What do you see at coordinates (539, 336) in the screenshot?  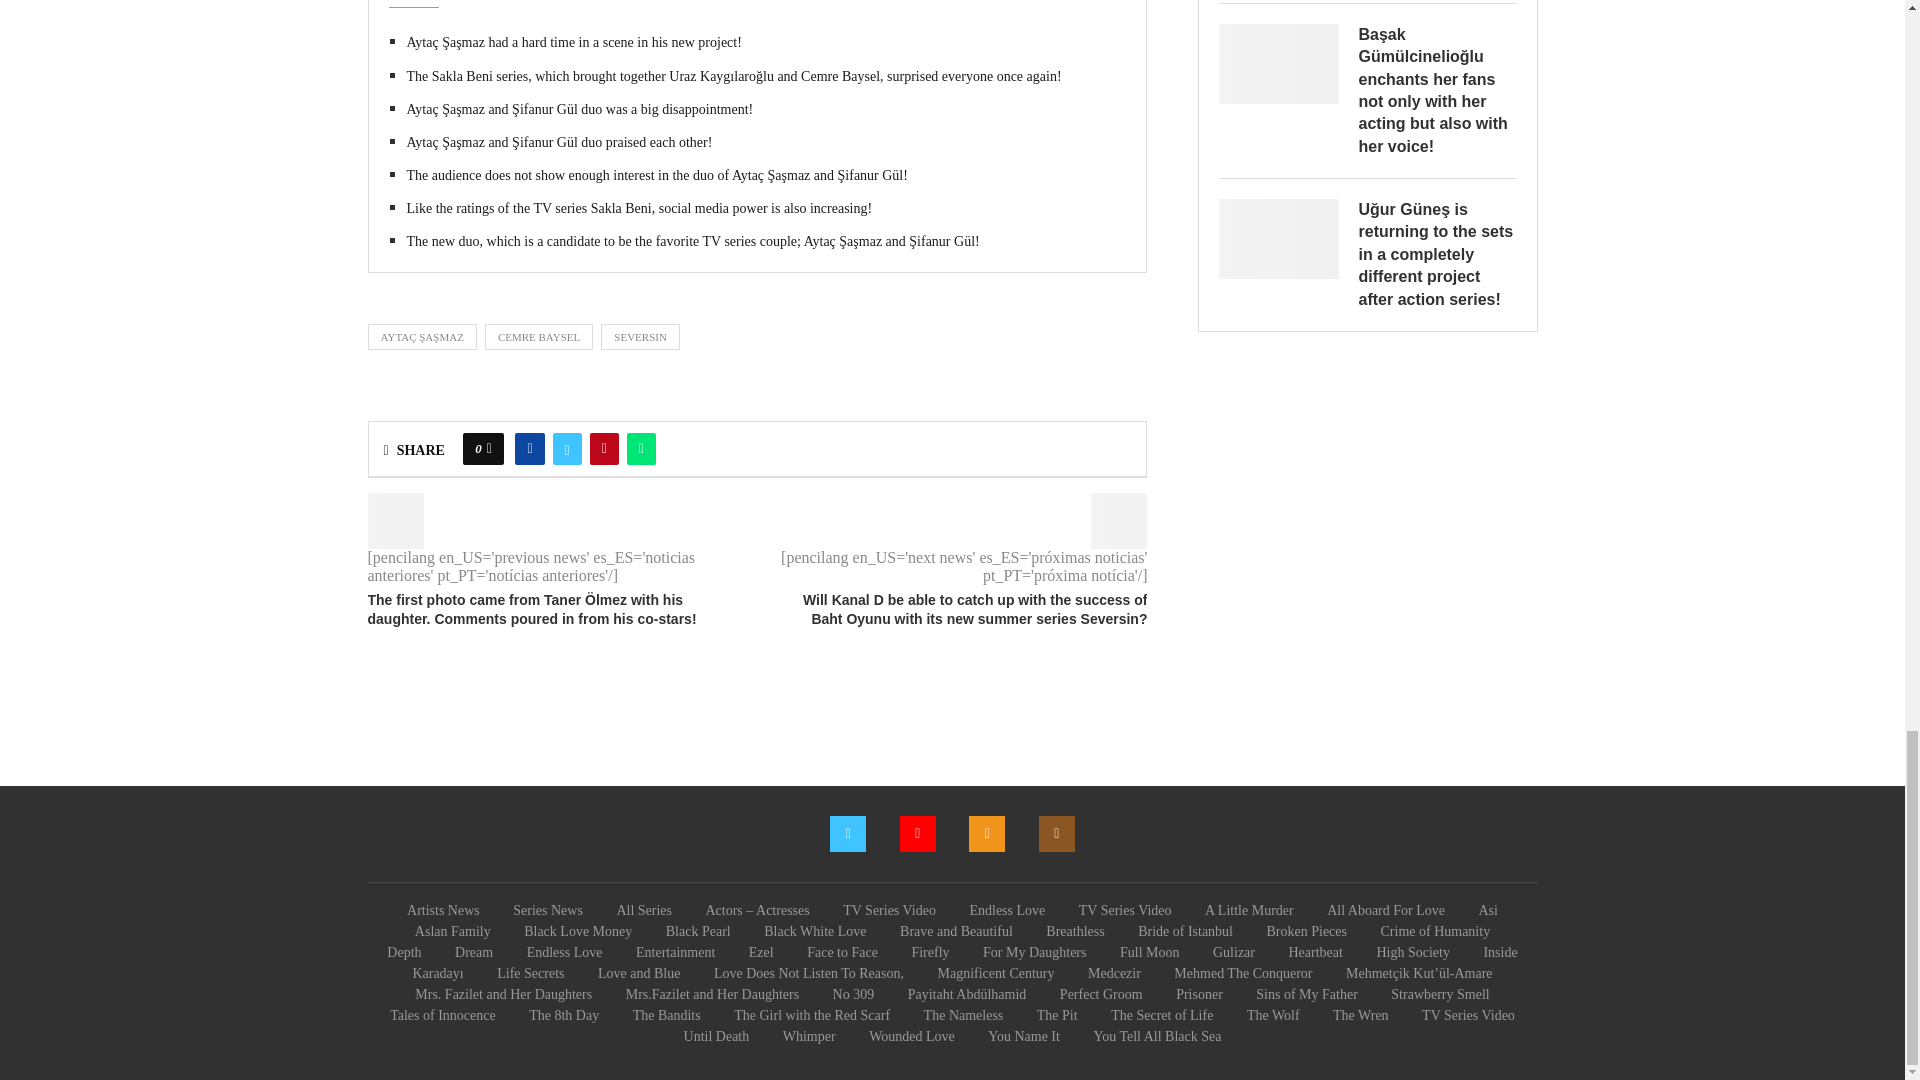 I see `CEMRE BAYSEL` at bounding box center [539, 336].